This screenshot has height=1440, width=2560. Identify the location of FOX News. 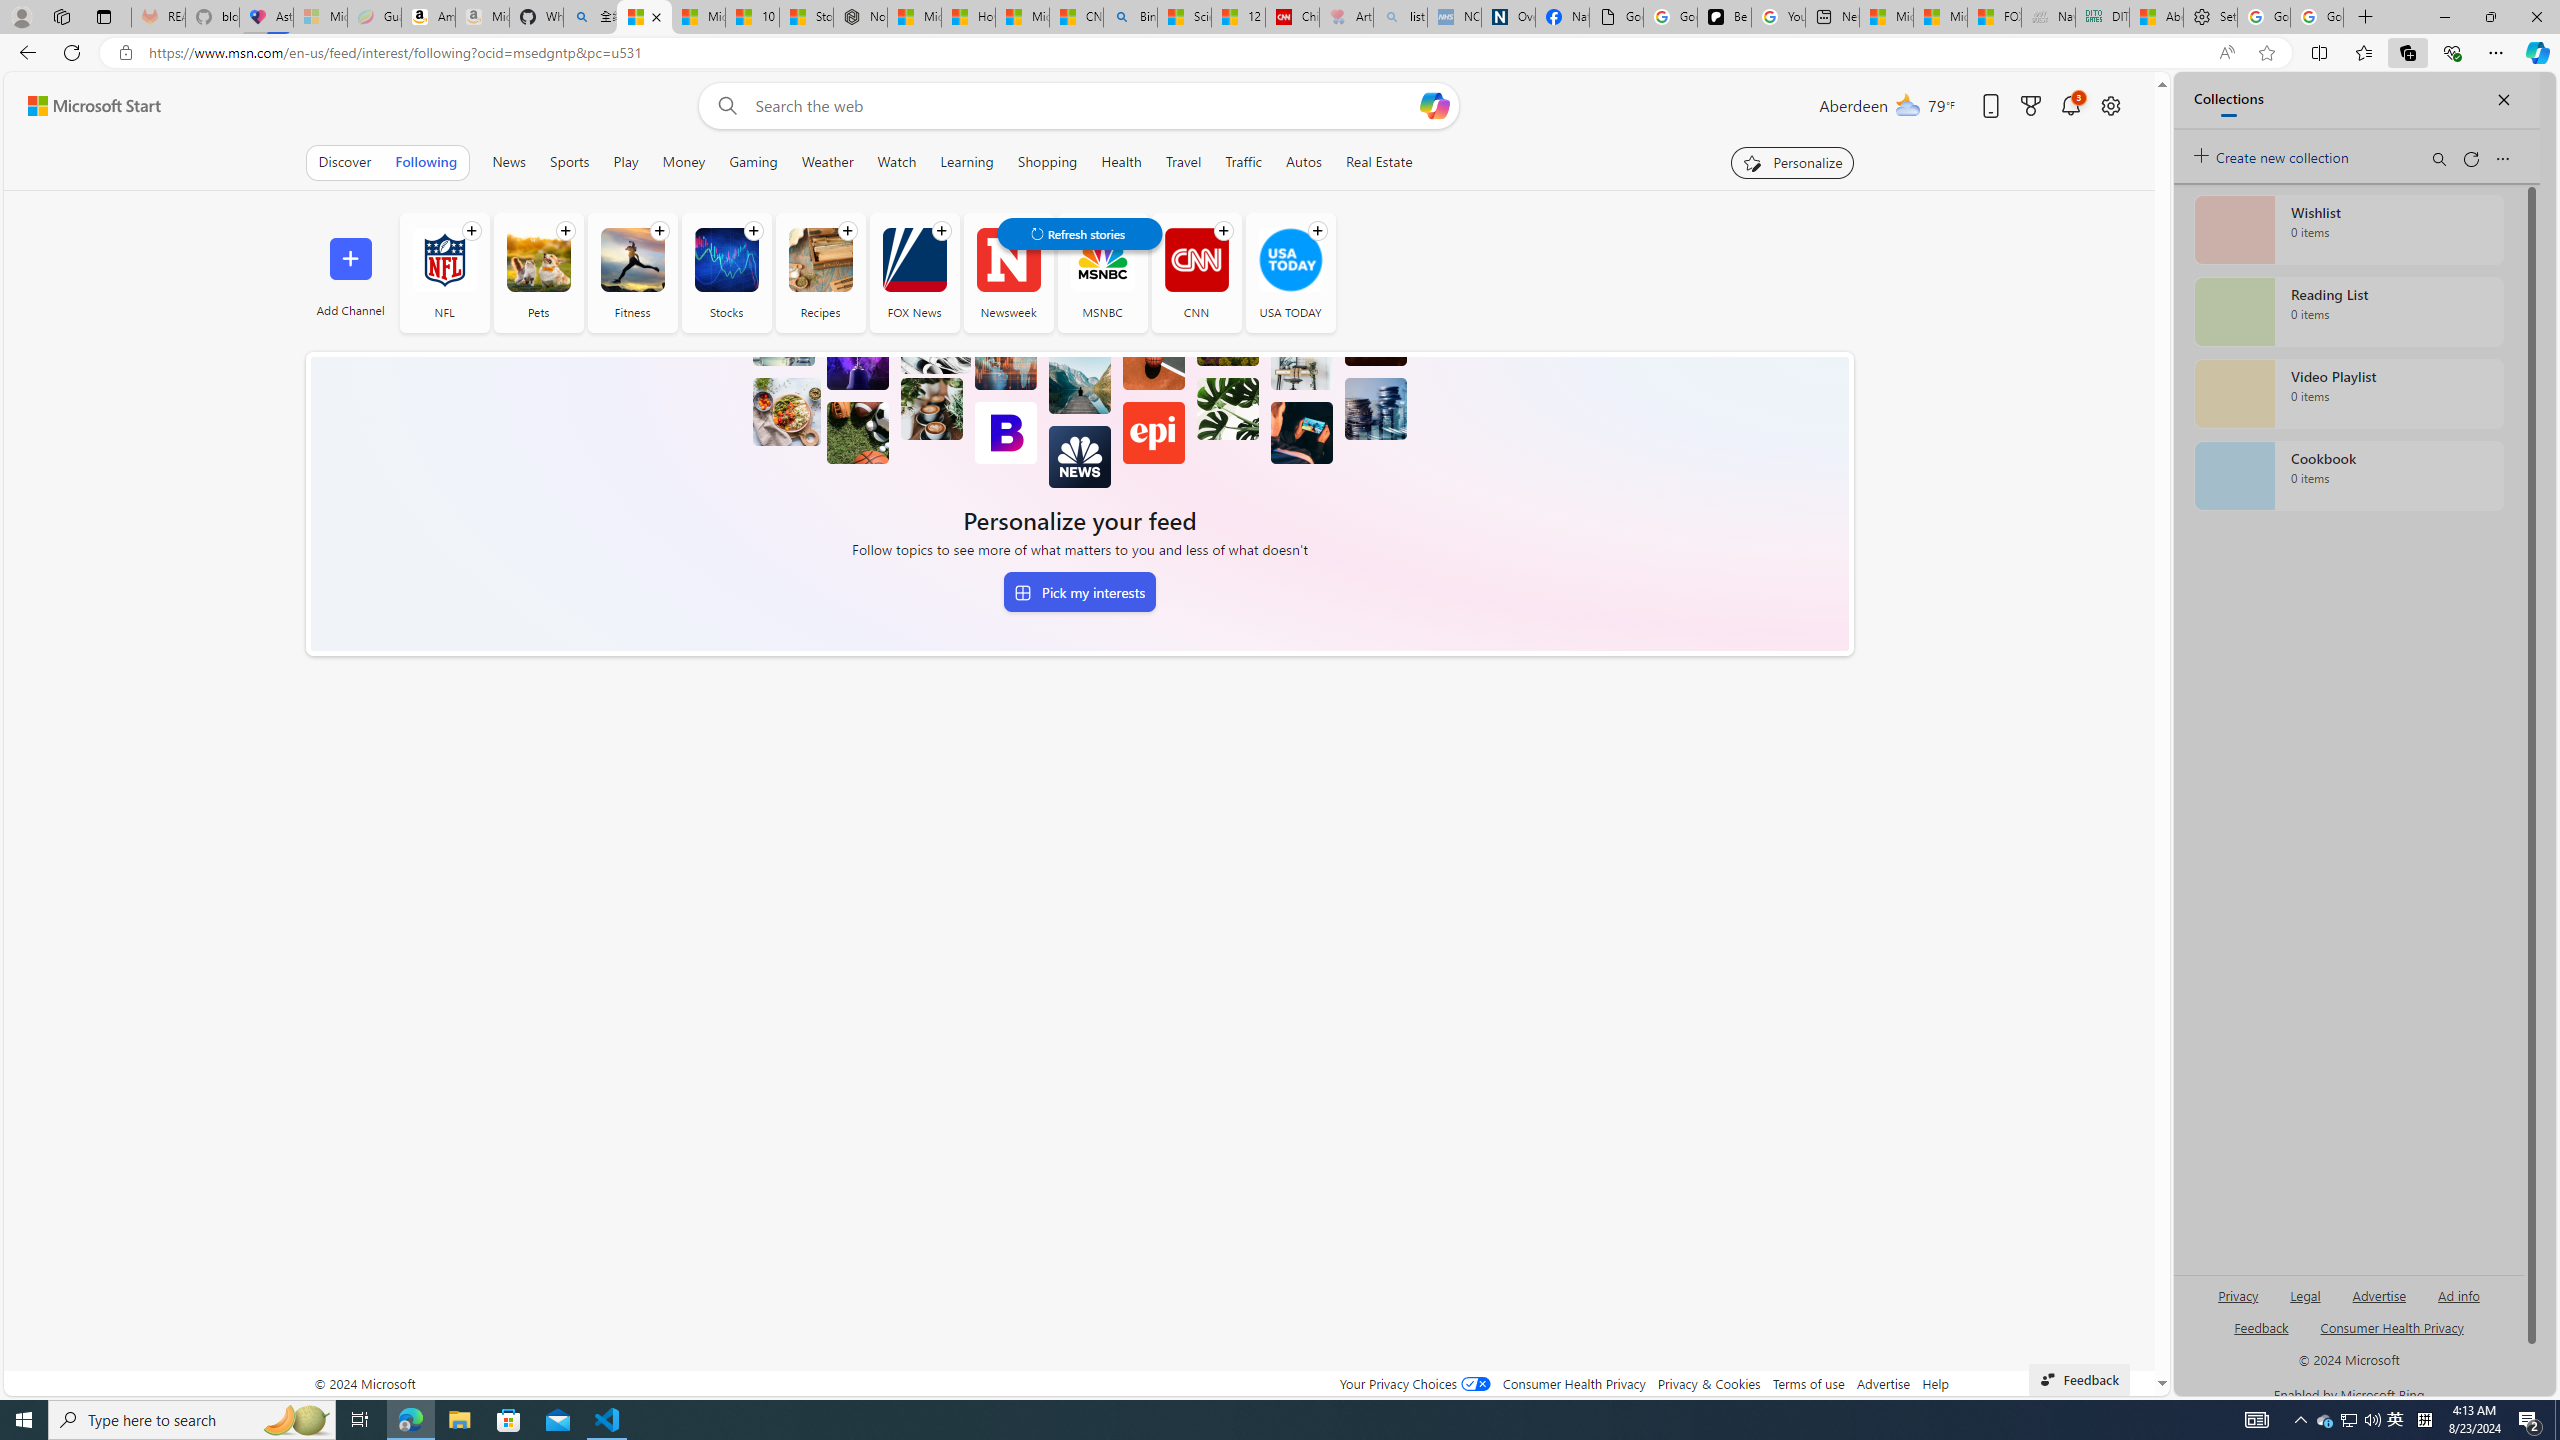
(914, 272).